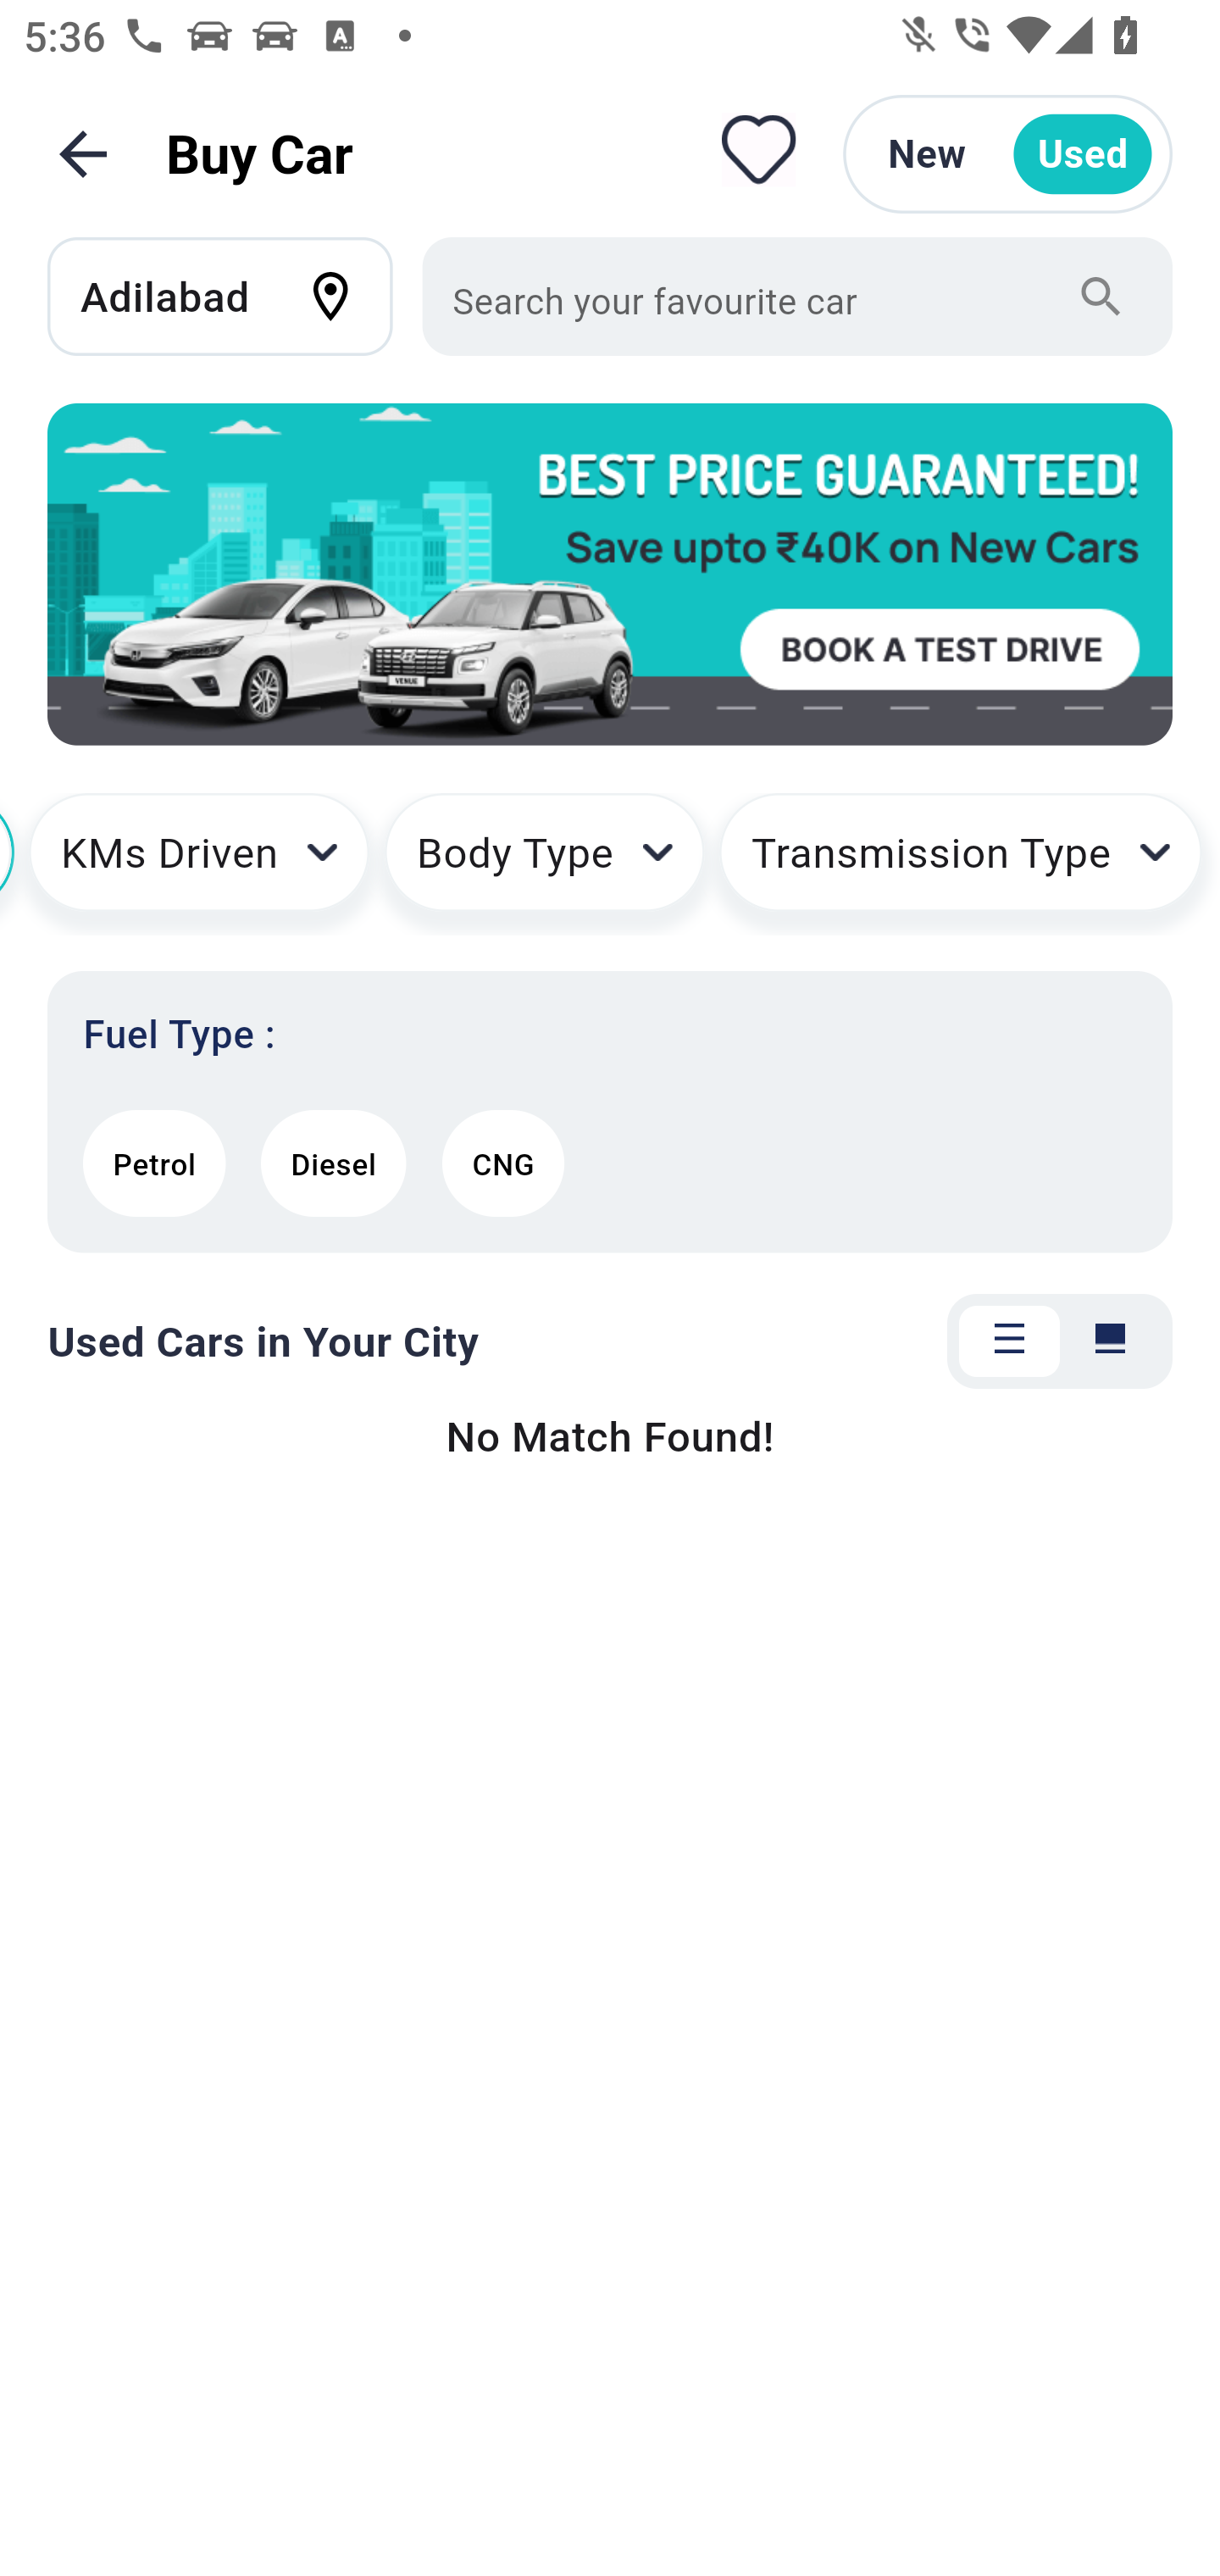  Describe the element at coordinates (236, 296) in the screenshot. I see `Adilabad` at that location.